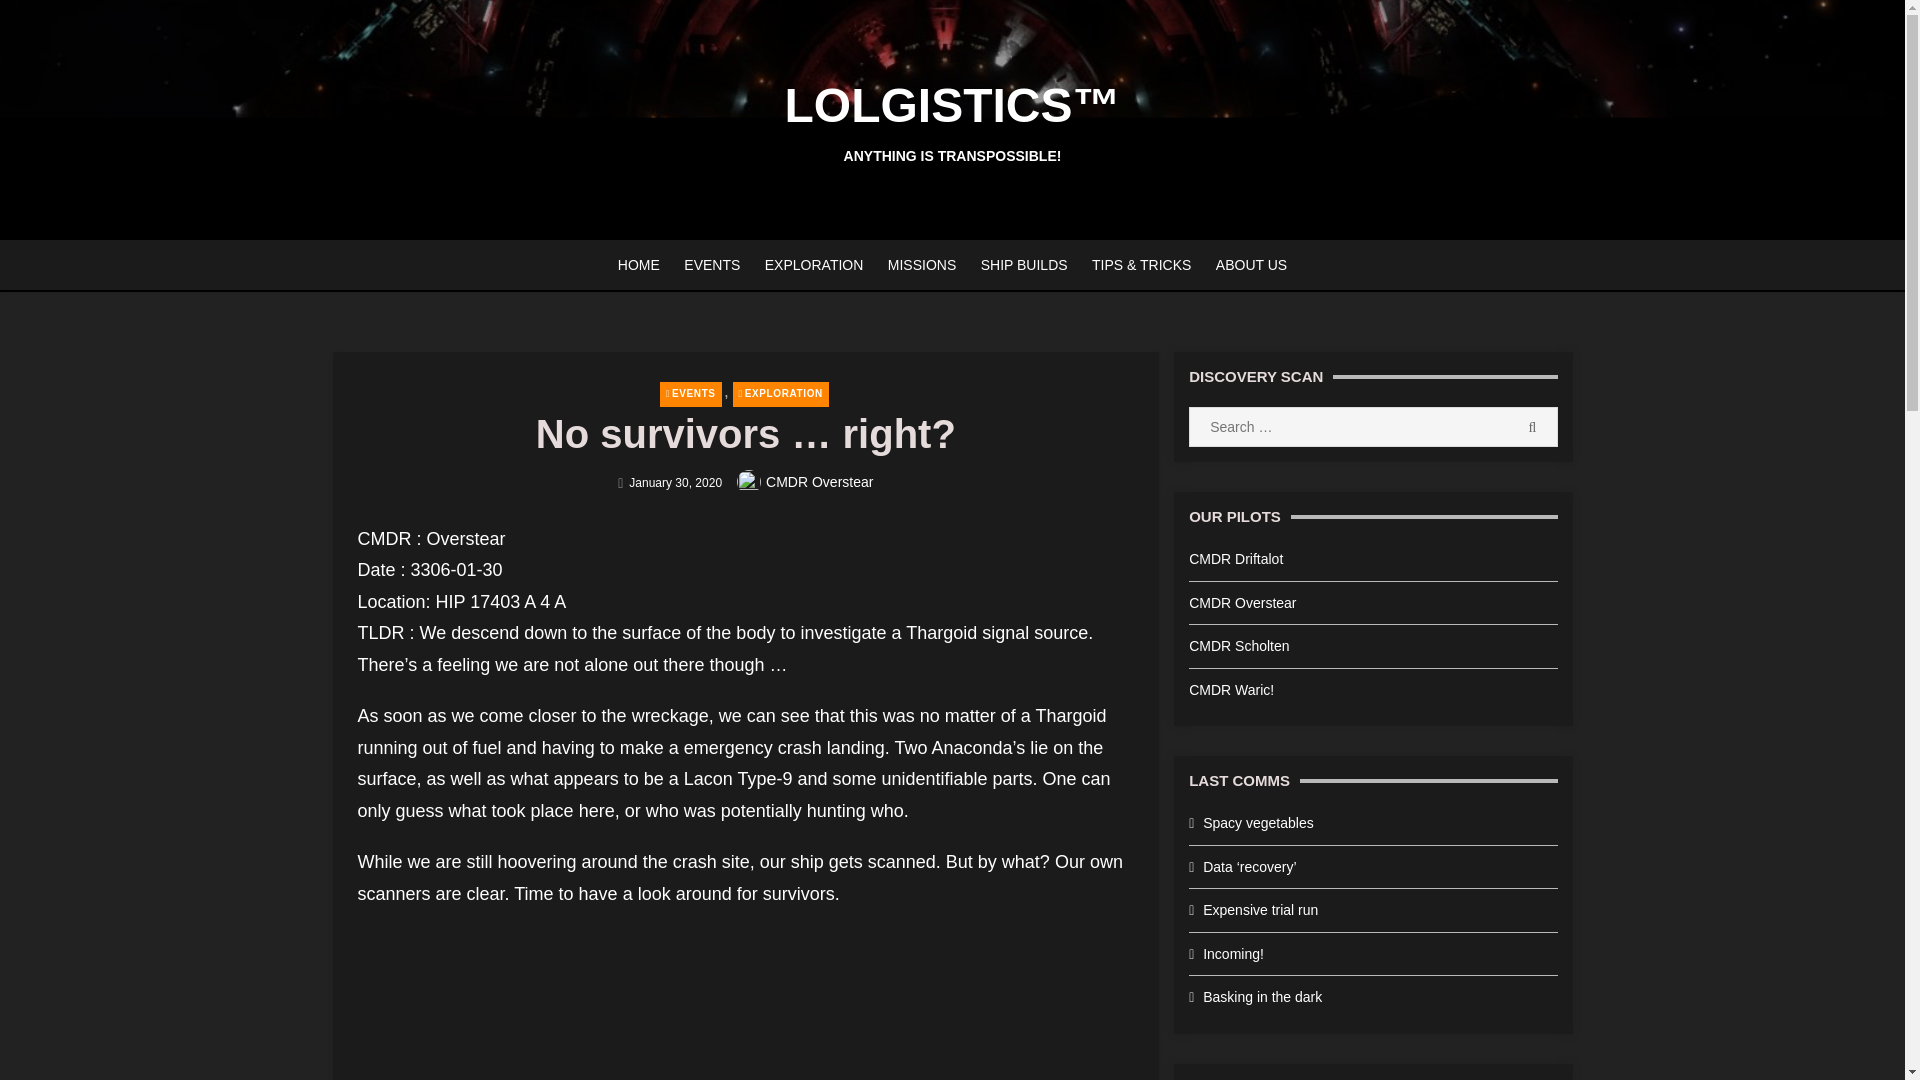 The image size is (1920, 1080). What do you see at coordinates (1238, 646) in the screenshot?
I see `CMDR Scholten` at bounding box center [1238, 646].